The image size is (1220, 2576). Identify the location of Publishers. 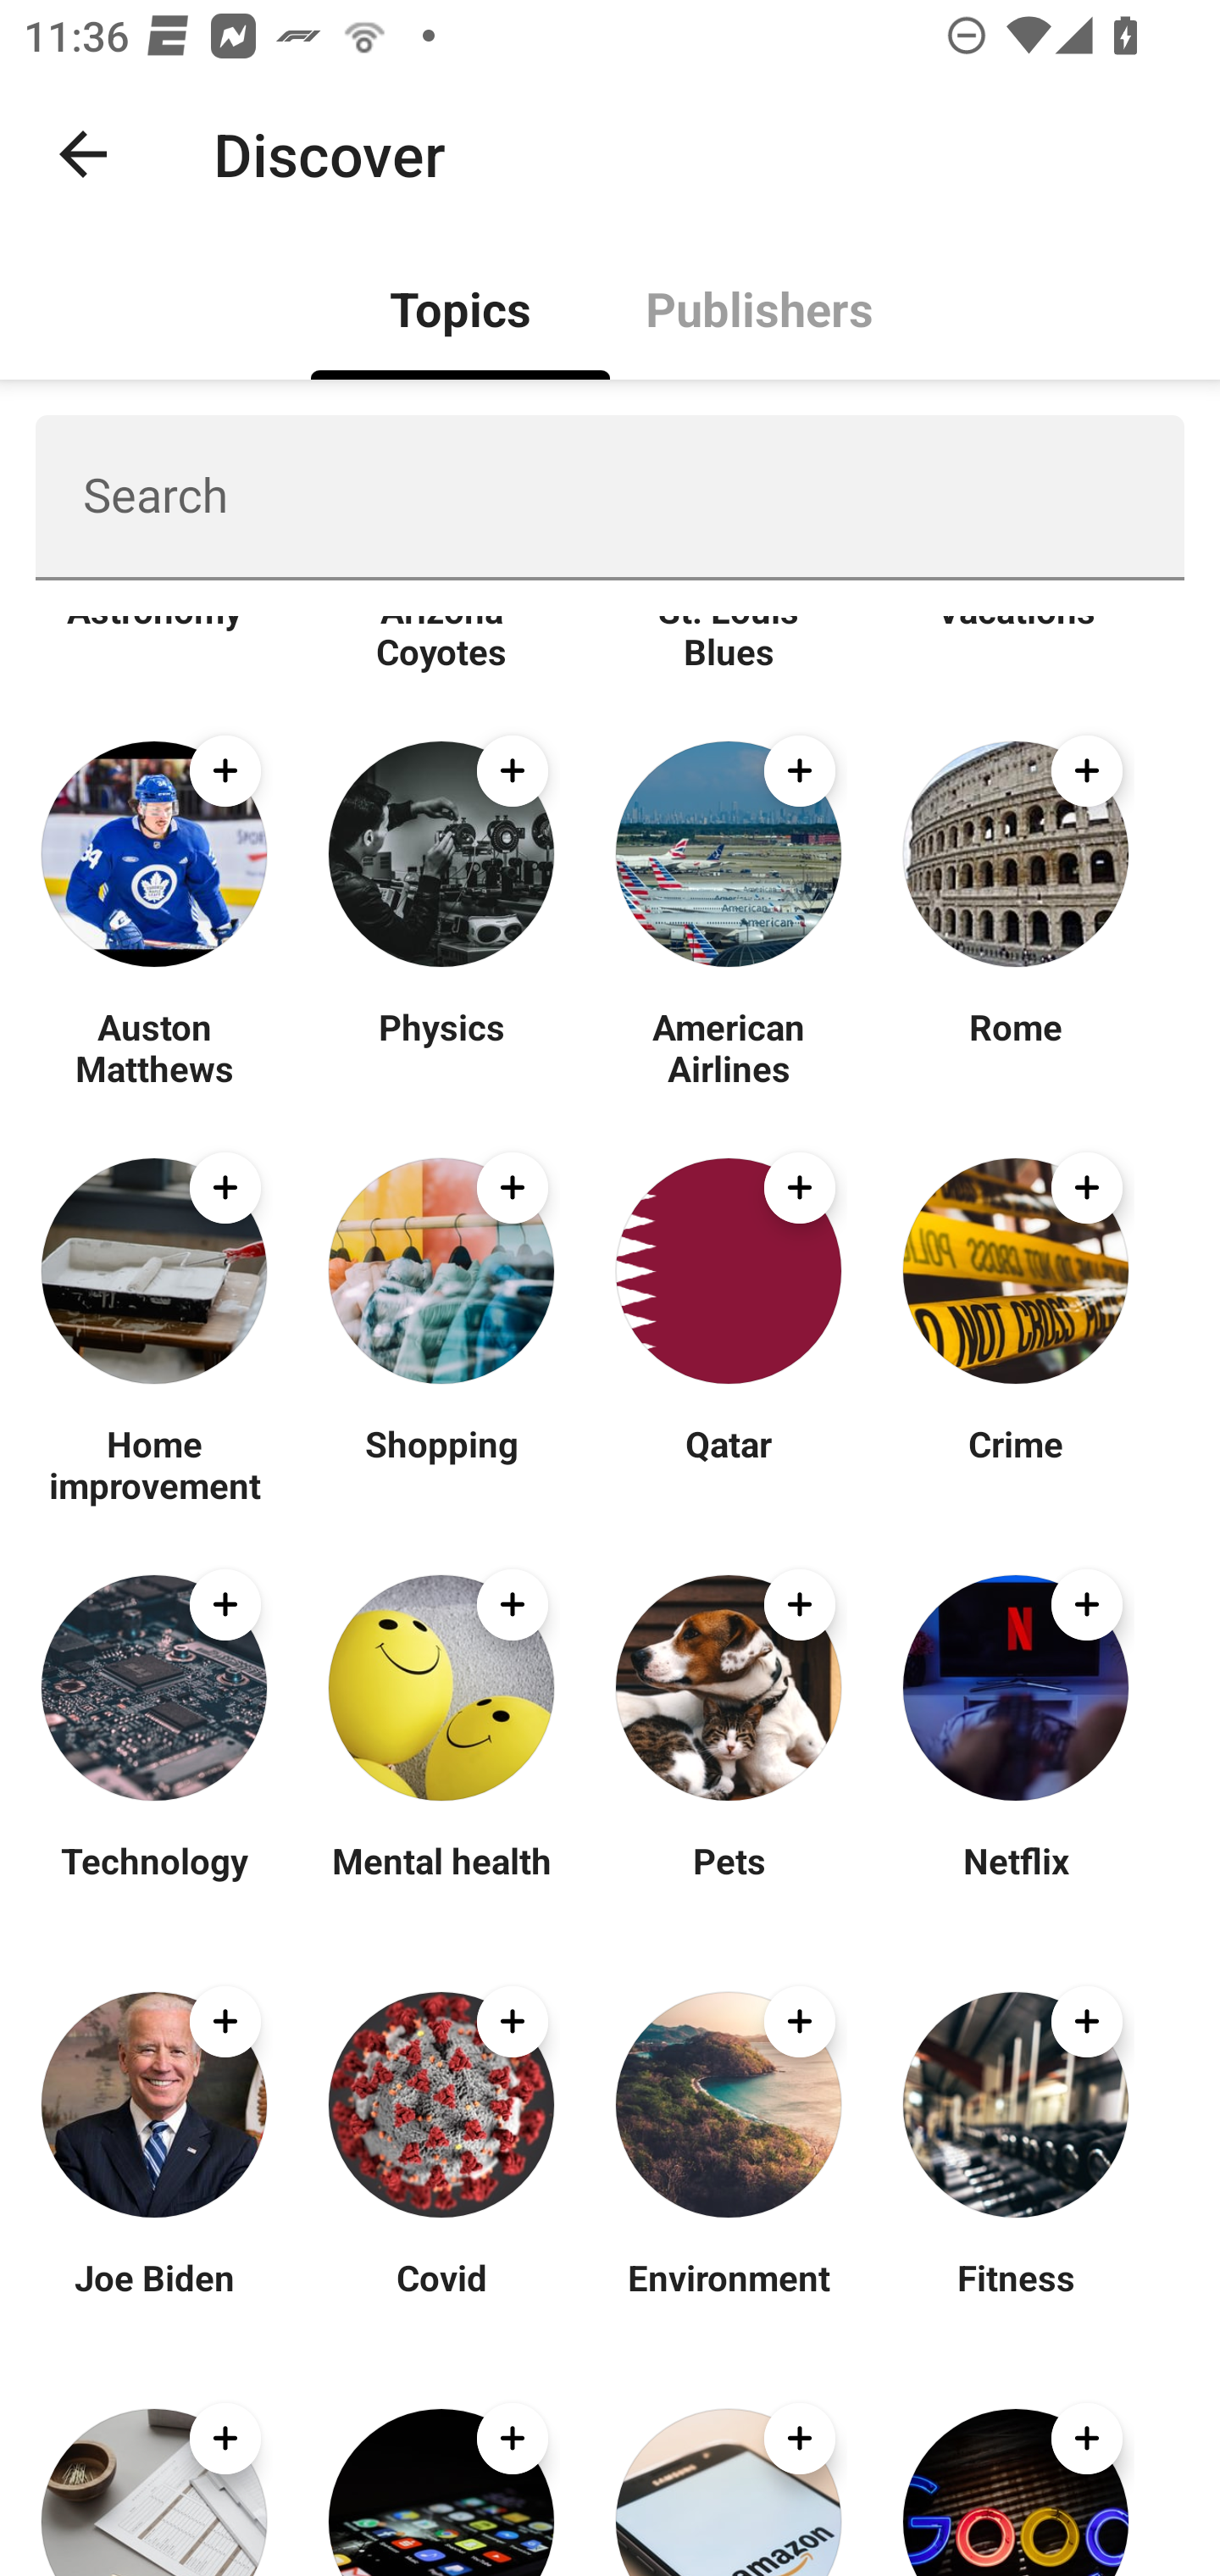
(759, 307).